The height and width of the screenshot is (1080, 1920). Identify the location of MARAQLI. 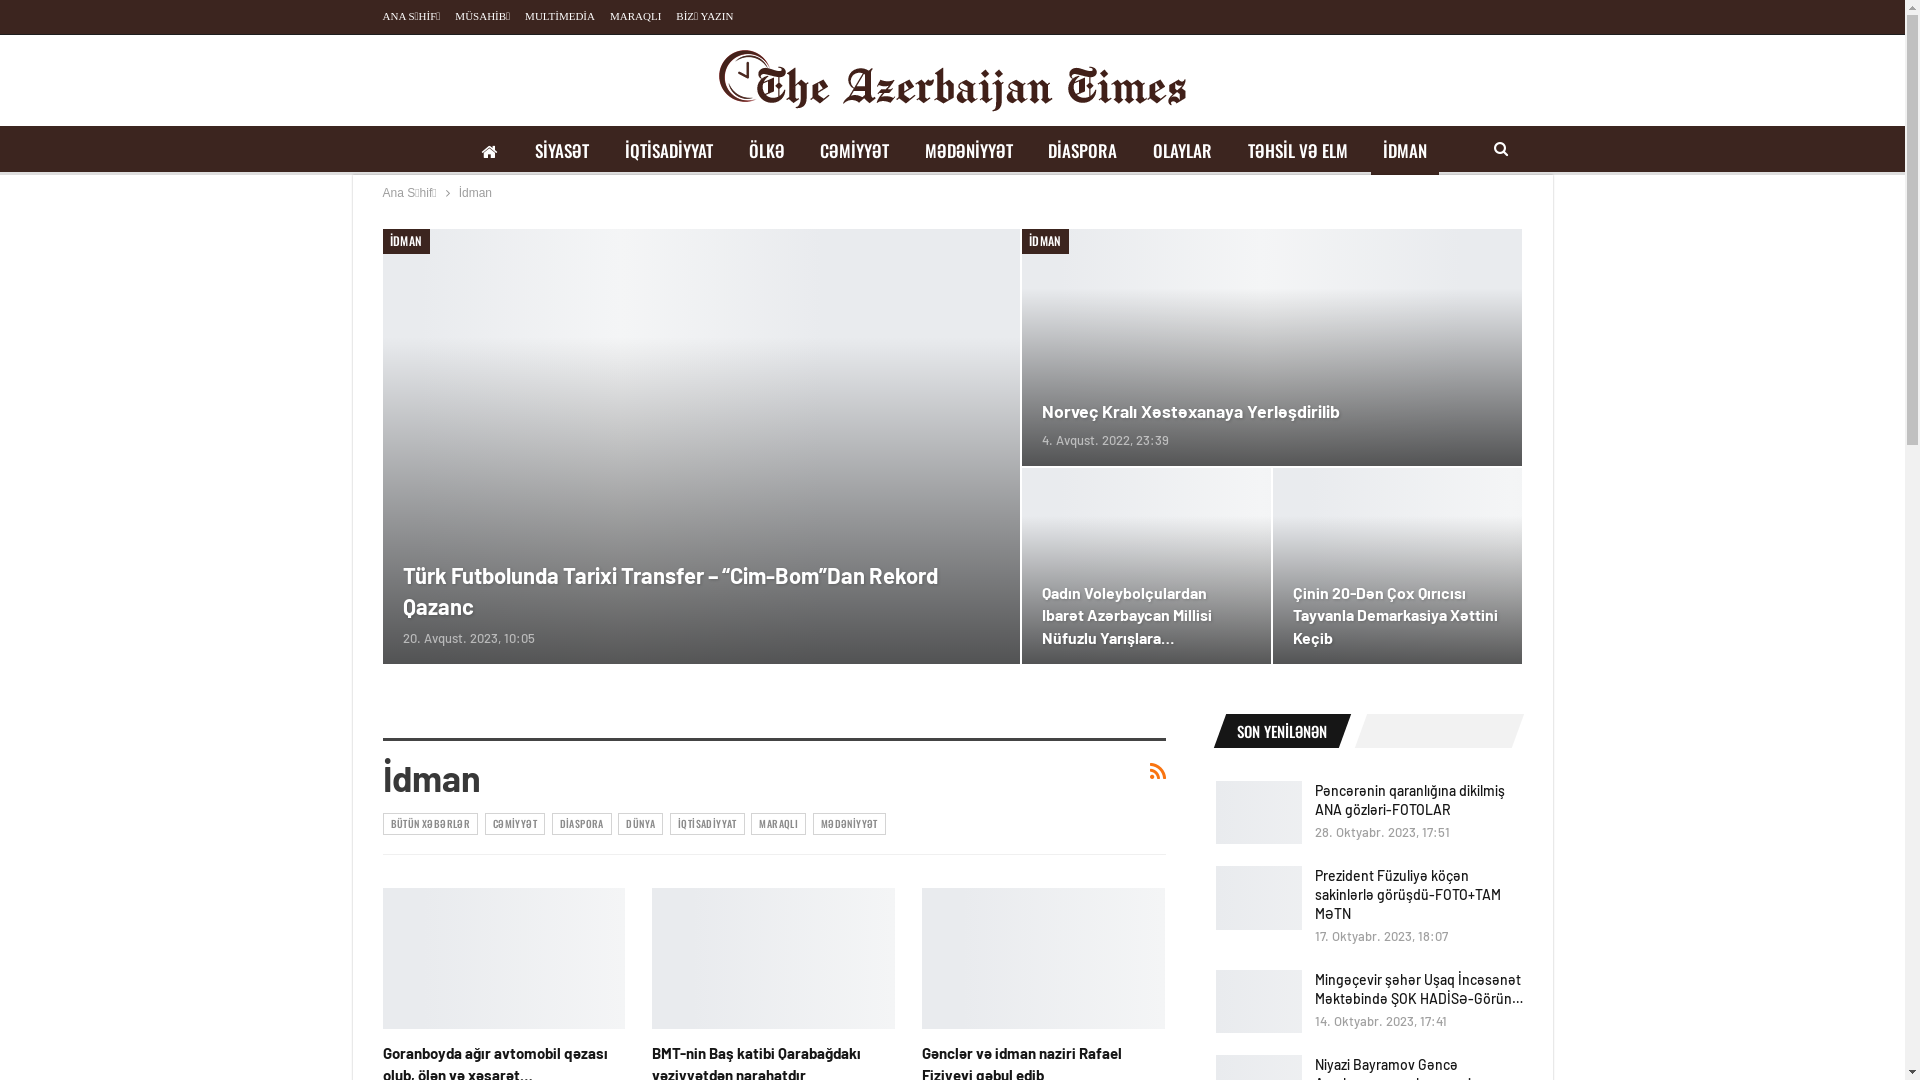
(636, 16).